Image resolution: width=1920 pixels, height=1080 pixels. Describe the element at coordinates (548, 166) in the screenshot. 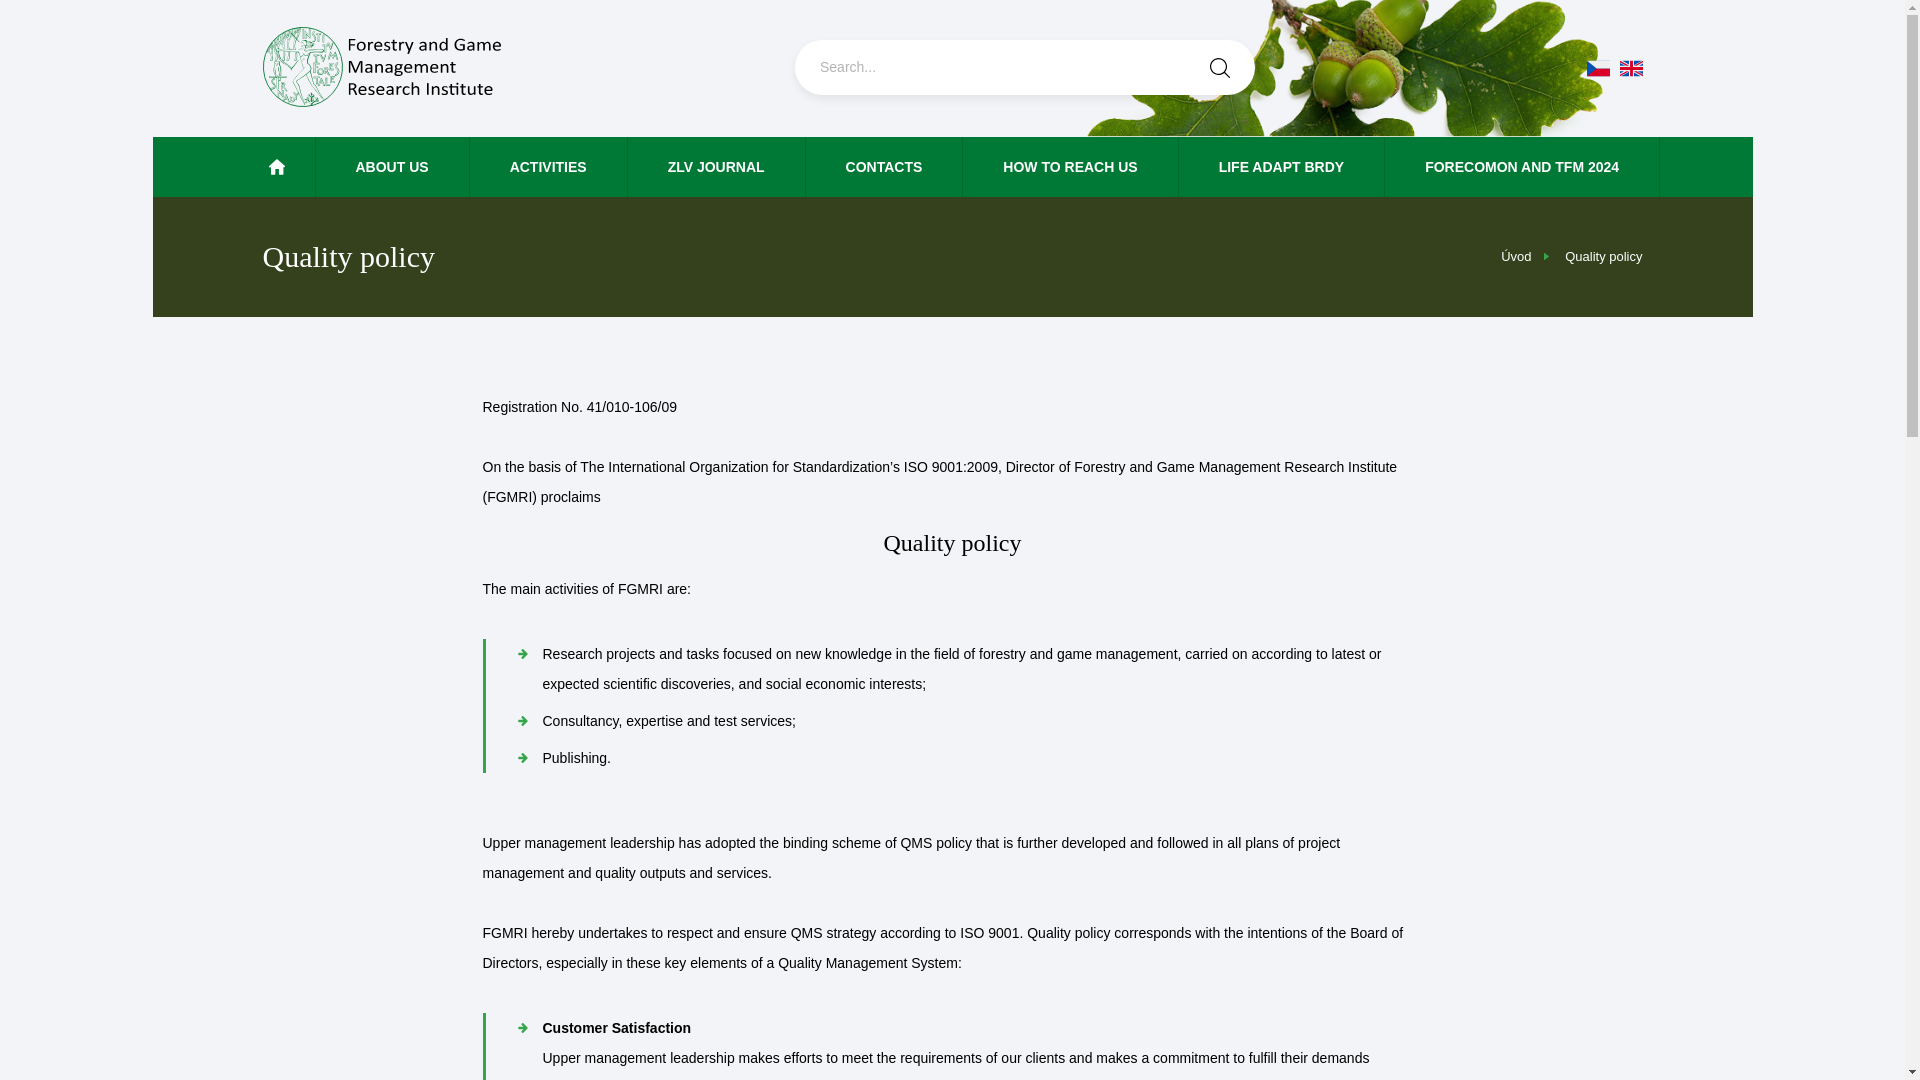

I see `ACTIVITIES` at that location.